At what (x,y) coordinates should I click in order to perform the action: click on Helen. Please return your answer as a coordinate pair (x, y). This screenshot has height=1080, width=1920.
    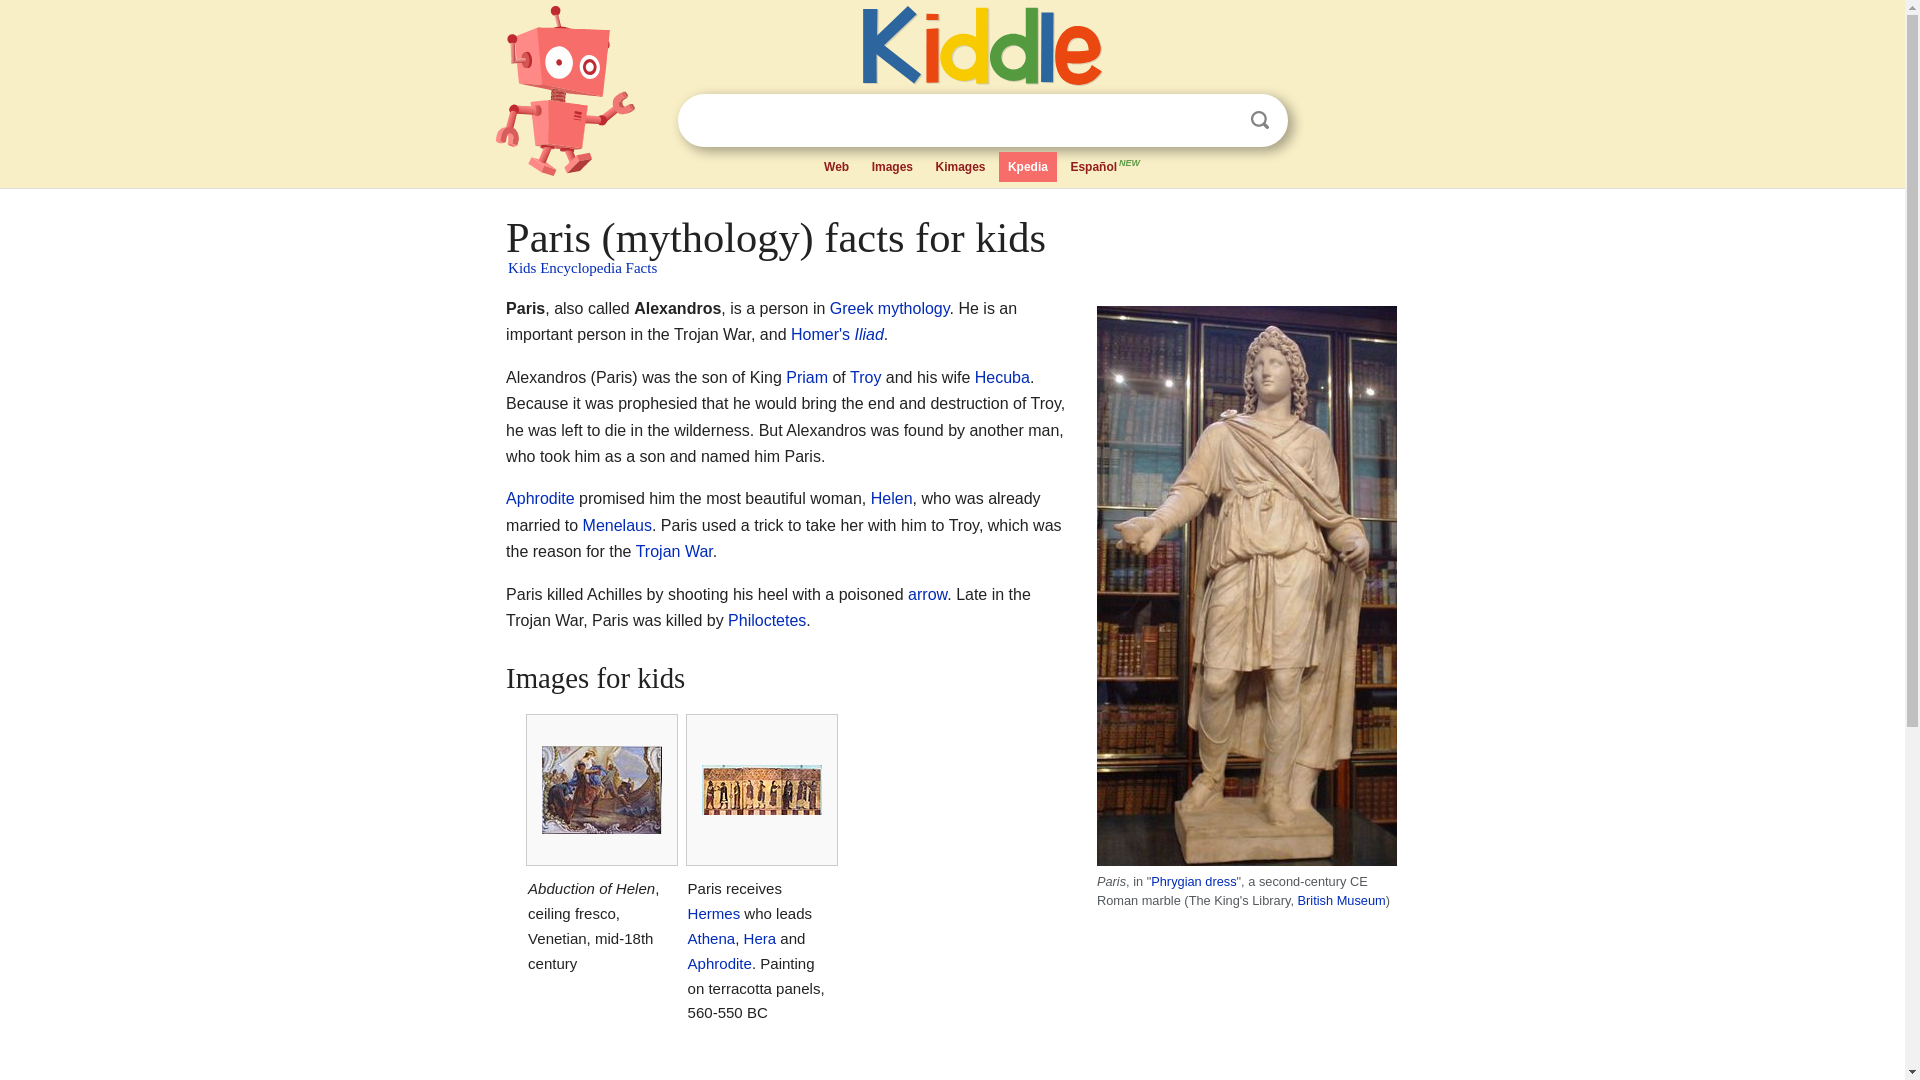
    Looking at the image, I should click on (892, 498).